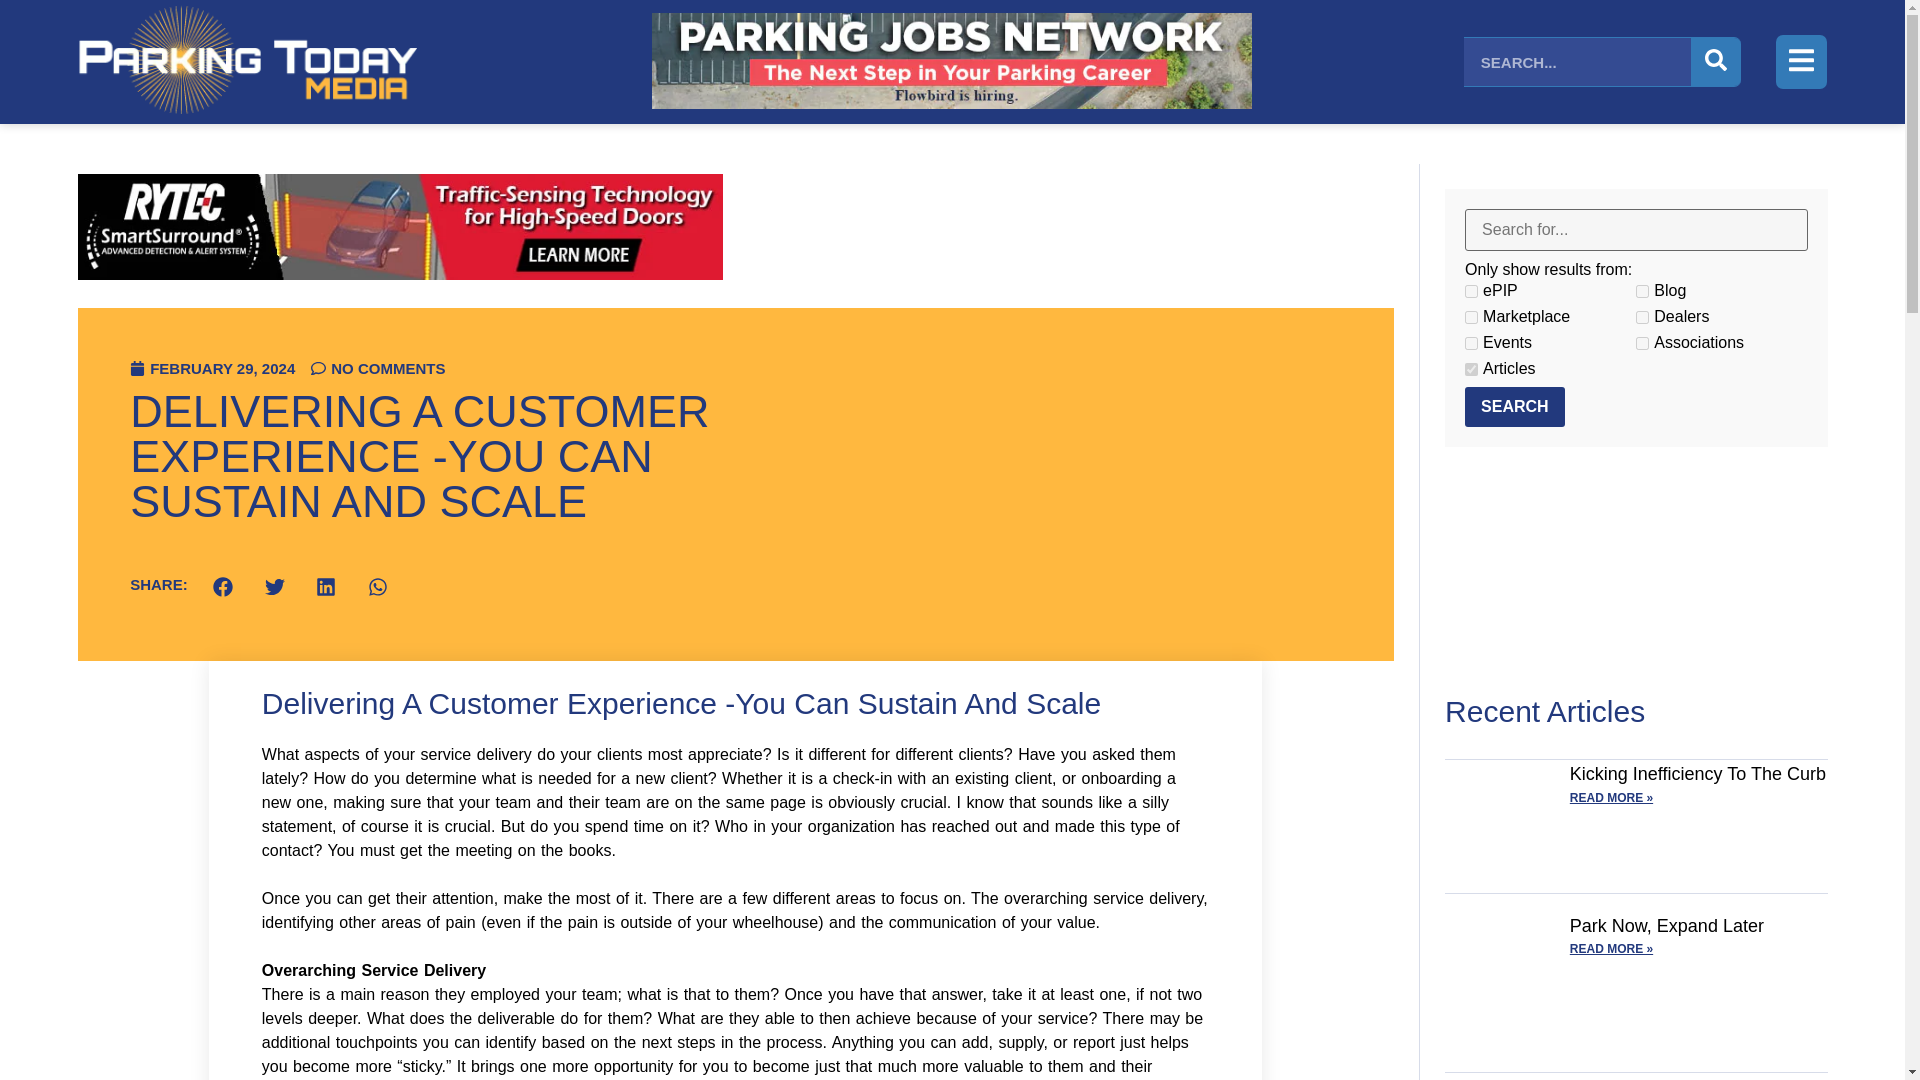  I want to click on Articles, so click(1471, 368).